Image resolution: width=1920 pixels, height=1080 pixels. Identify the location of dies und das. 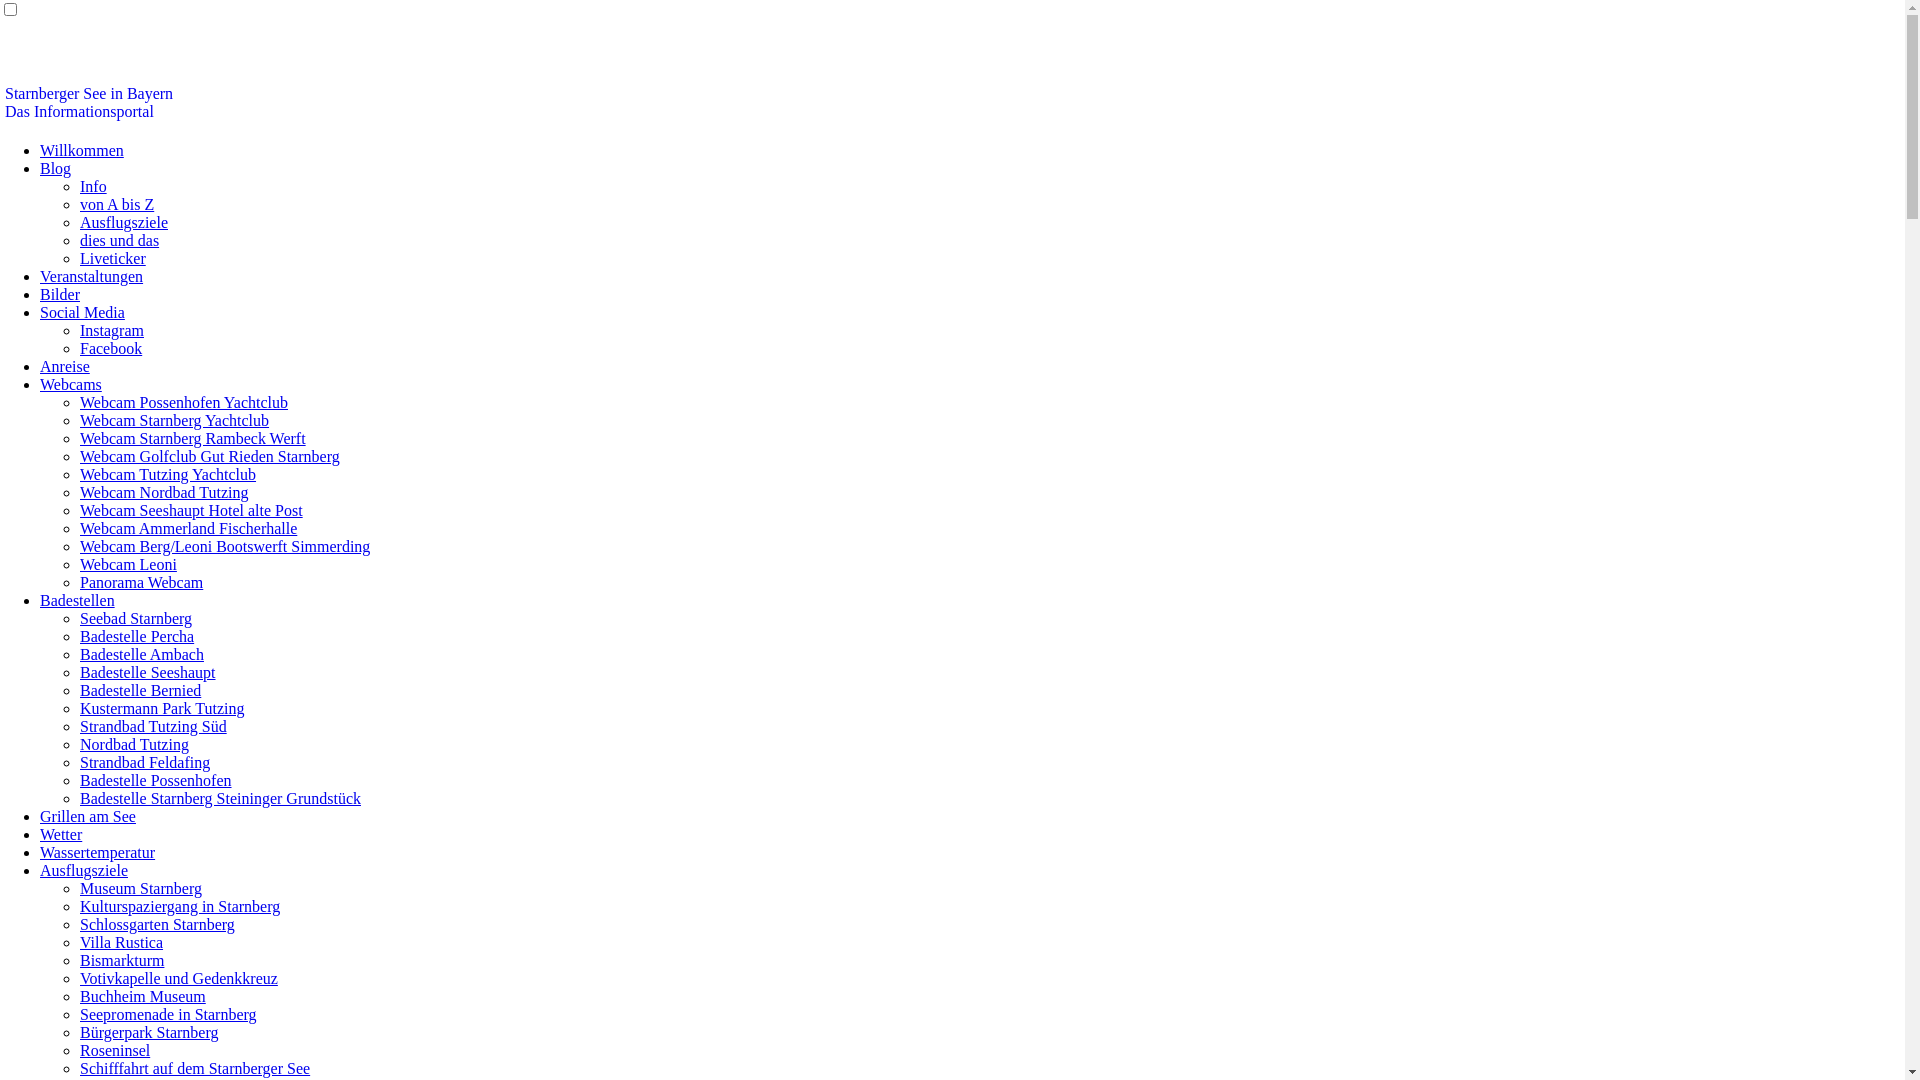
(120, 240).